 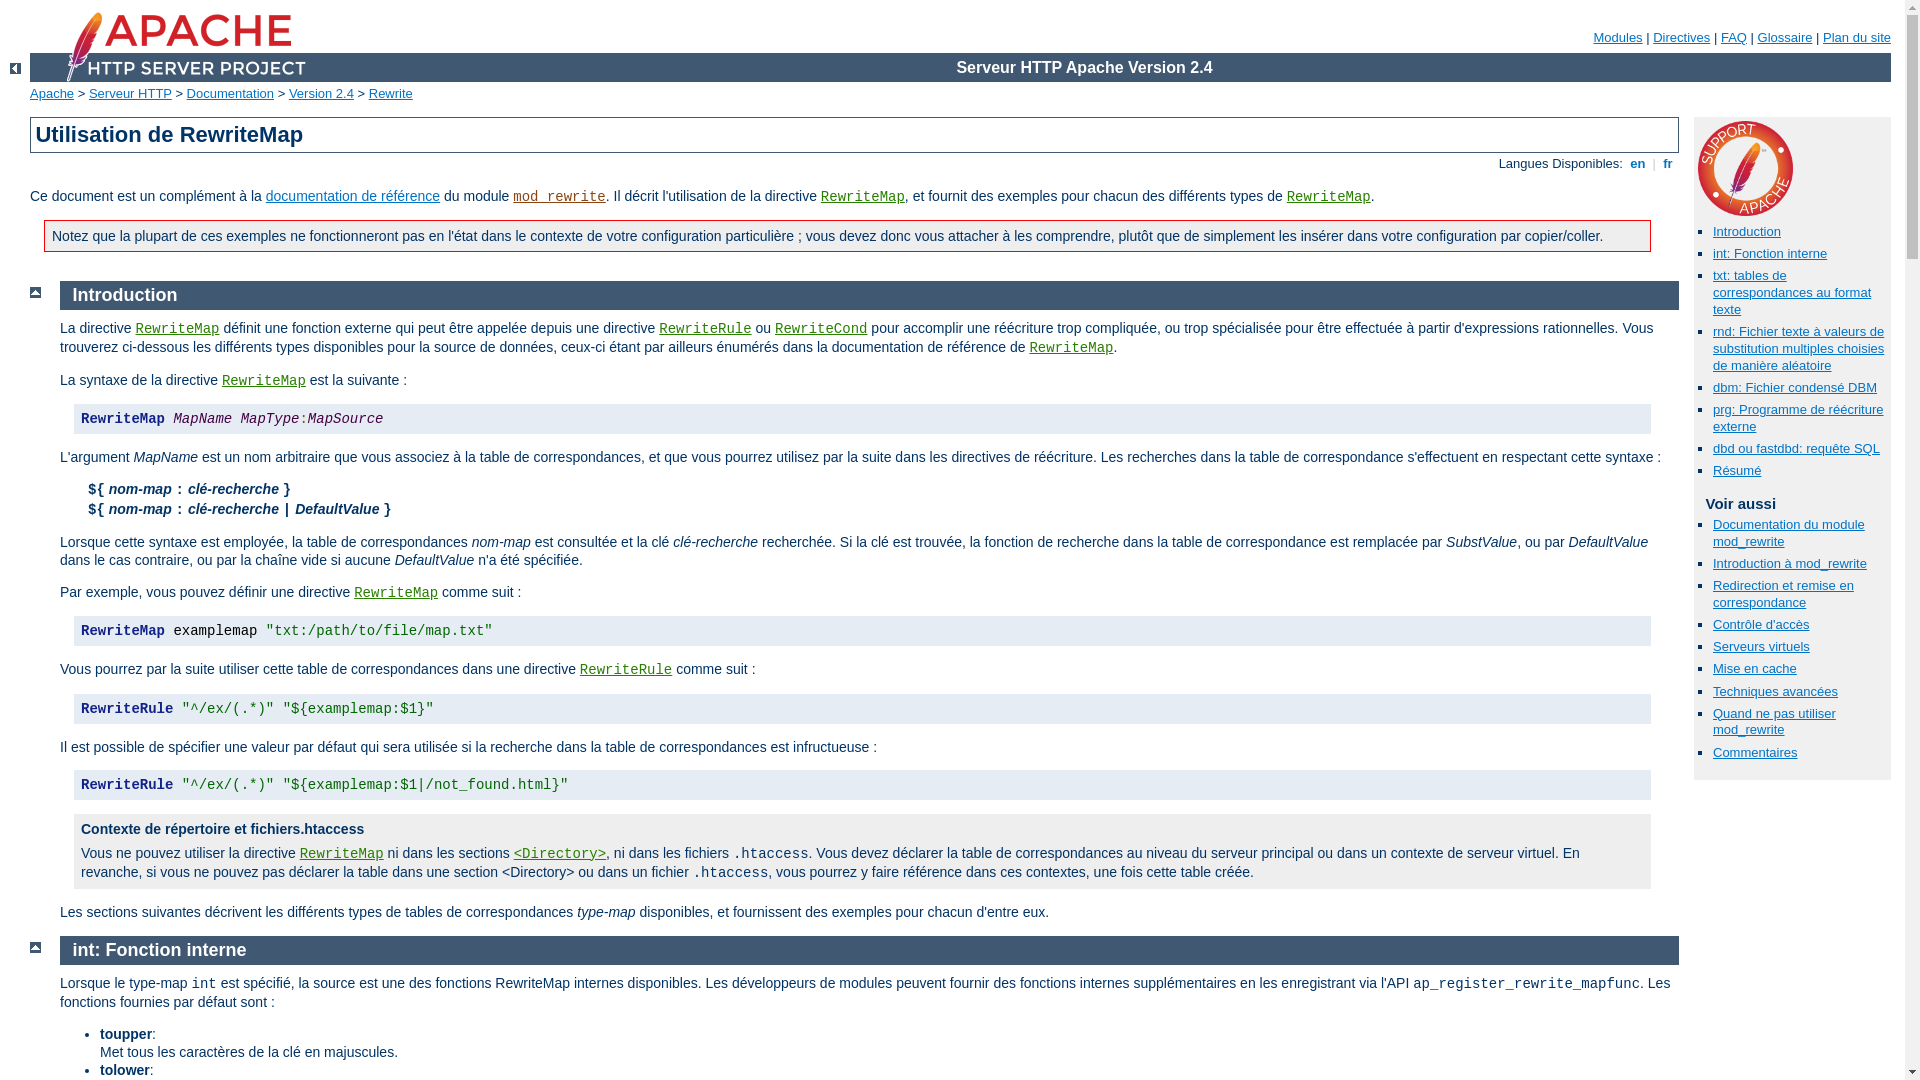 What do you see at coordinates (1618, 38) in the screenshot?
I see `Modules` at bounding box center [1618, 38].